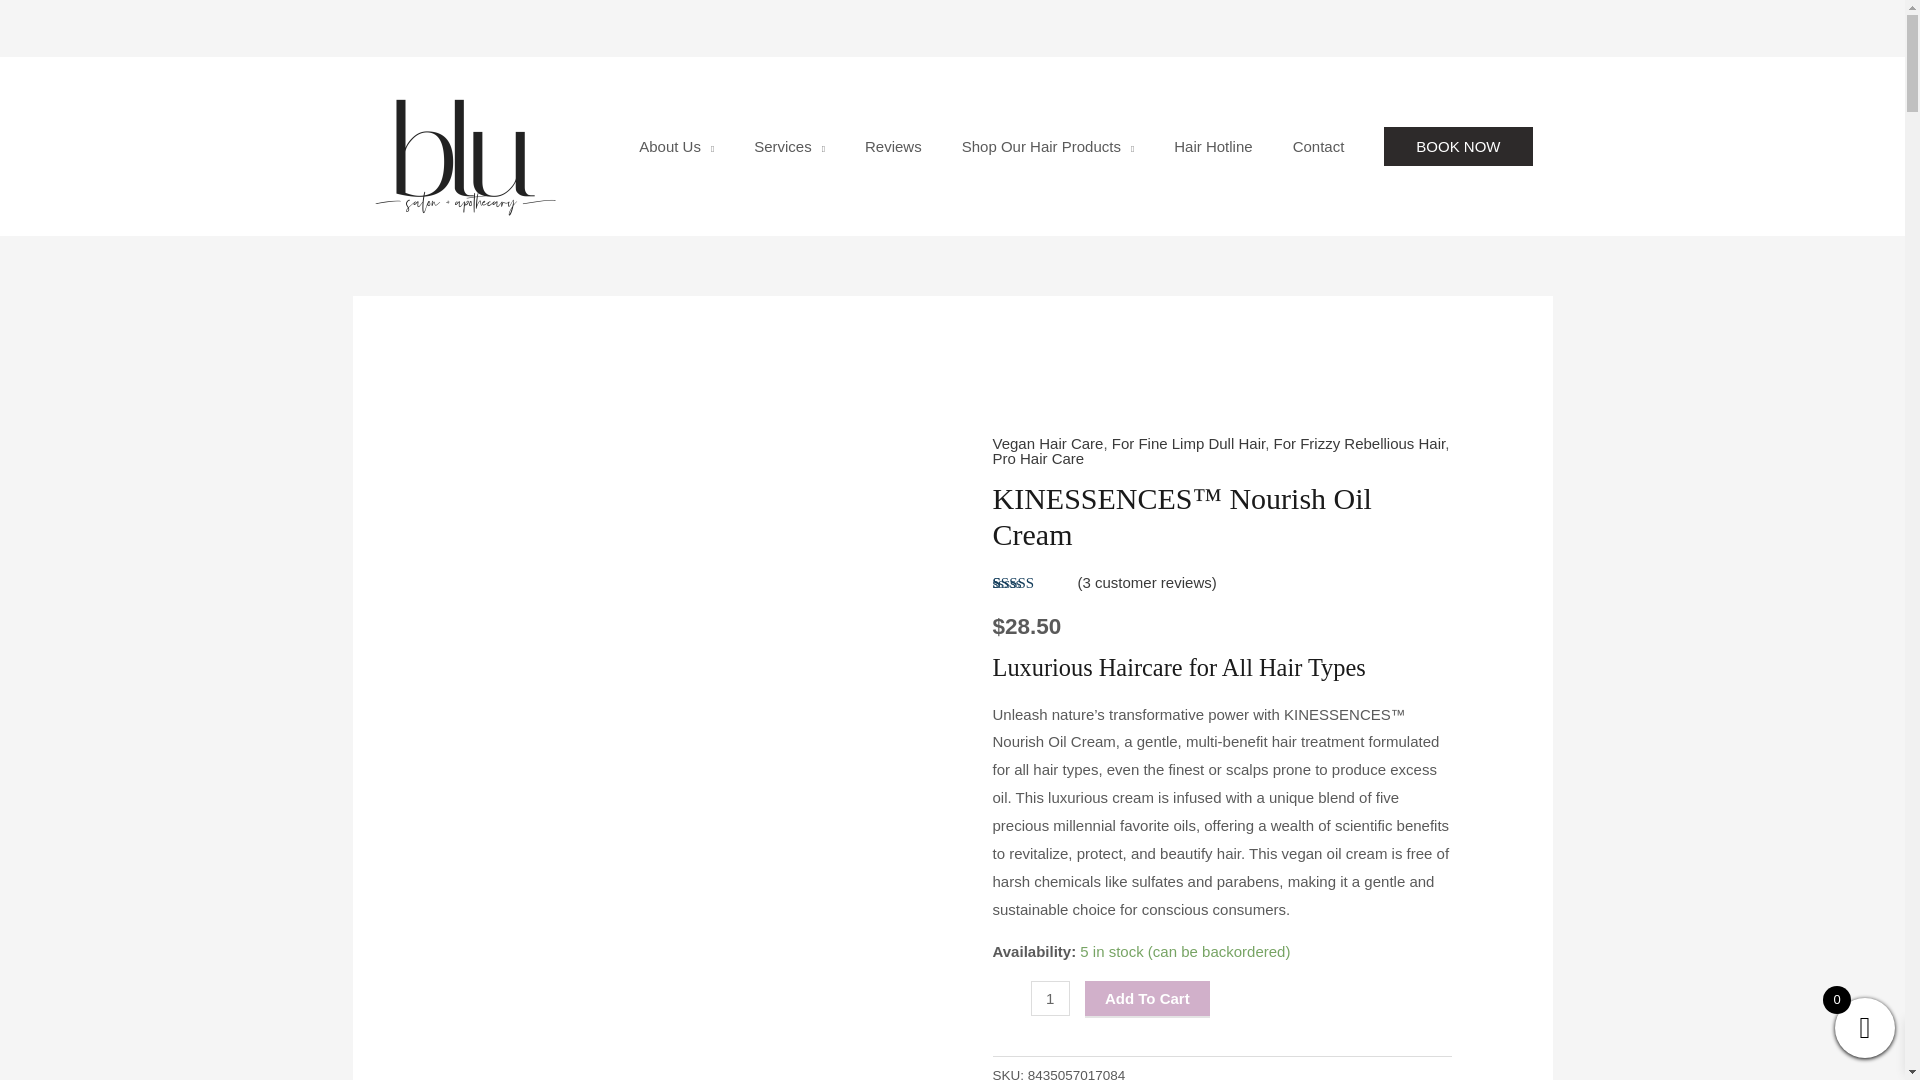 The width and height of the screenshot is (1920, 1080). What do you see at coordinates (1047, 444) in the screenshot?
I see `Vegan Hair Care` at bounding box center [1047, 444].